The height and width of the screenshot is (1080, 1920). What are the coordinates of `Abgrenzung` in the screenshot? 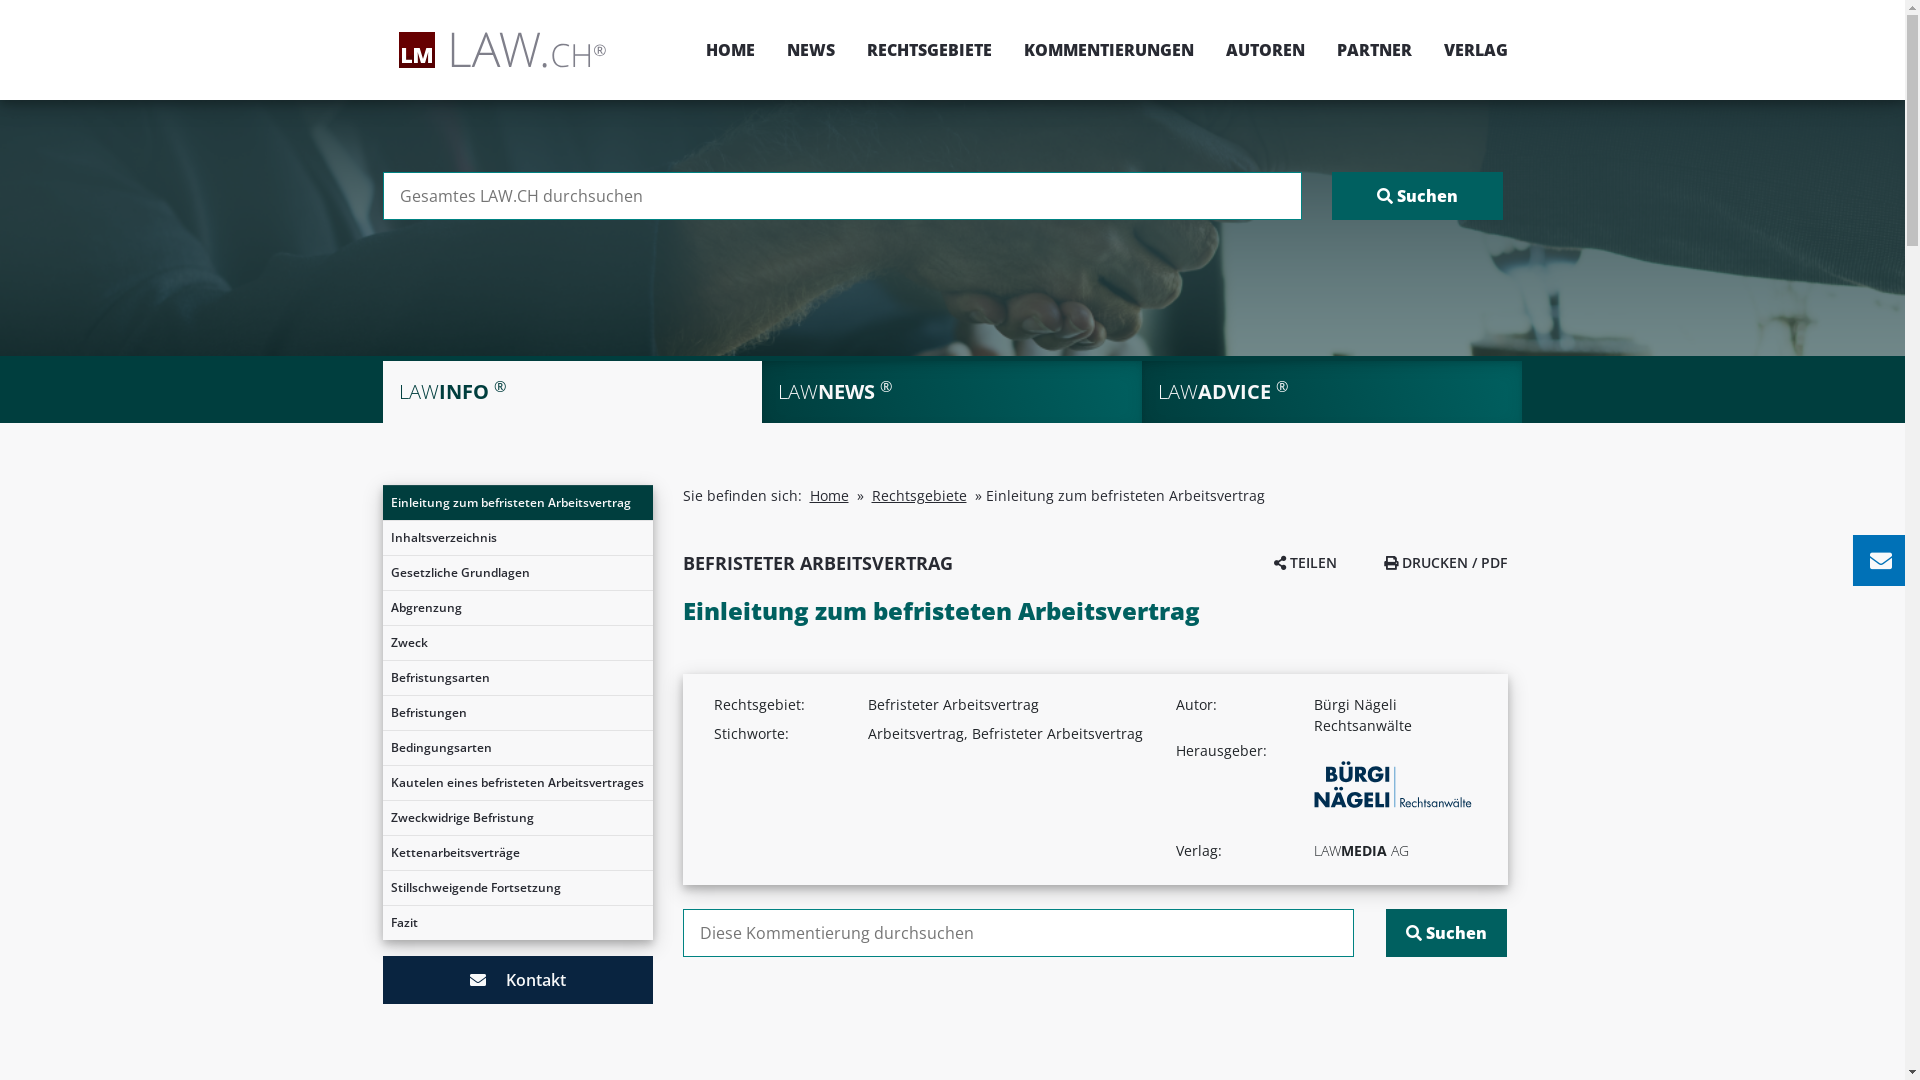 It's located at (517, 608).